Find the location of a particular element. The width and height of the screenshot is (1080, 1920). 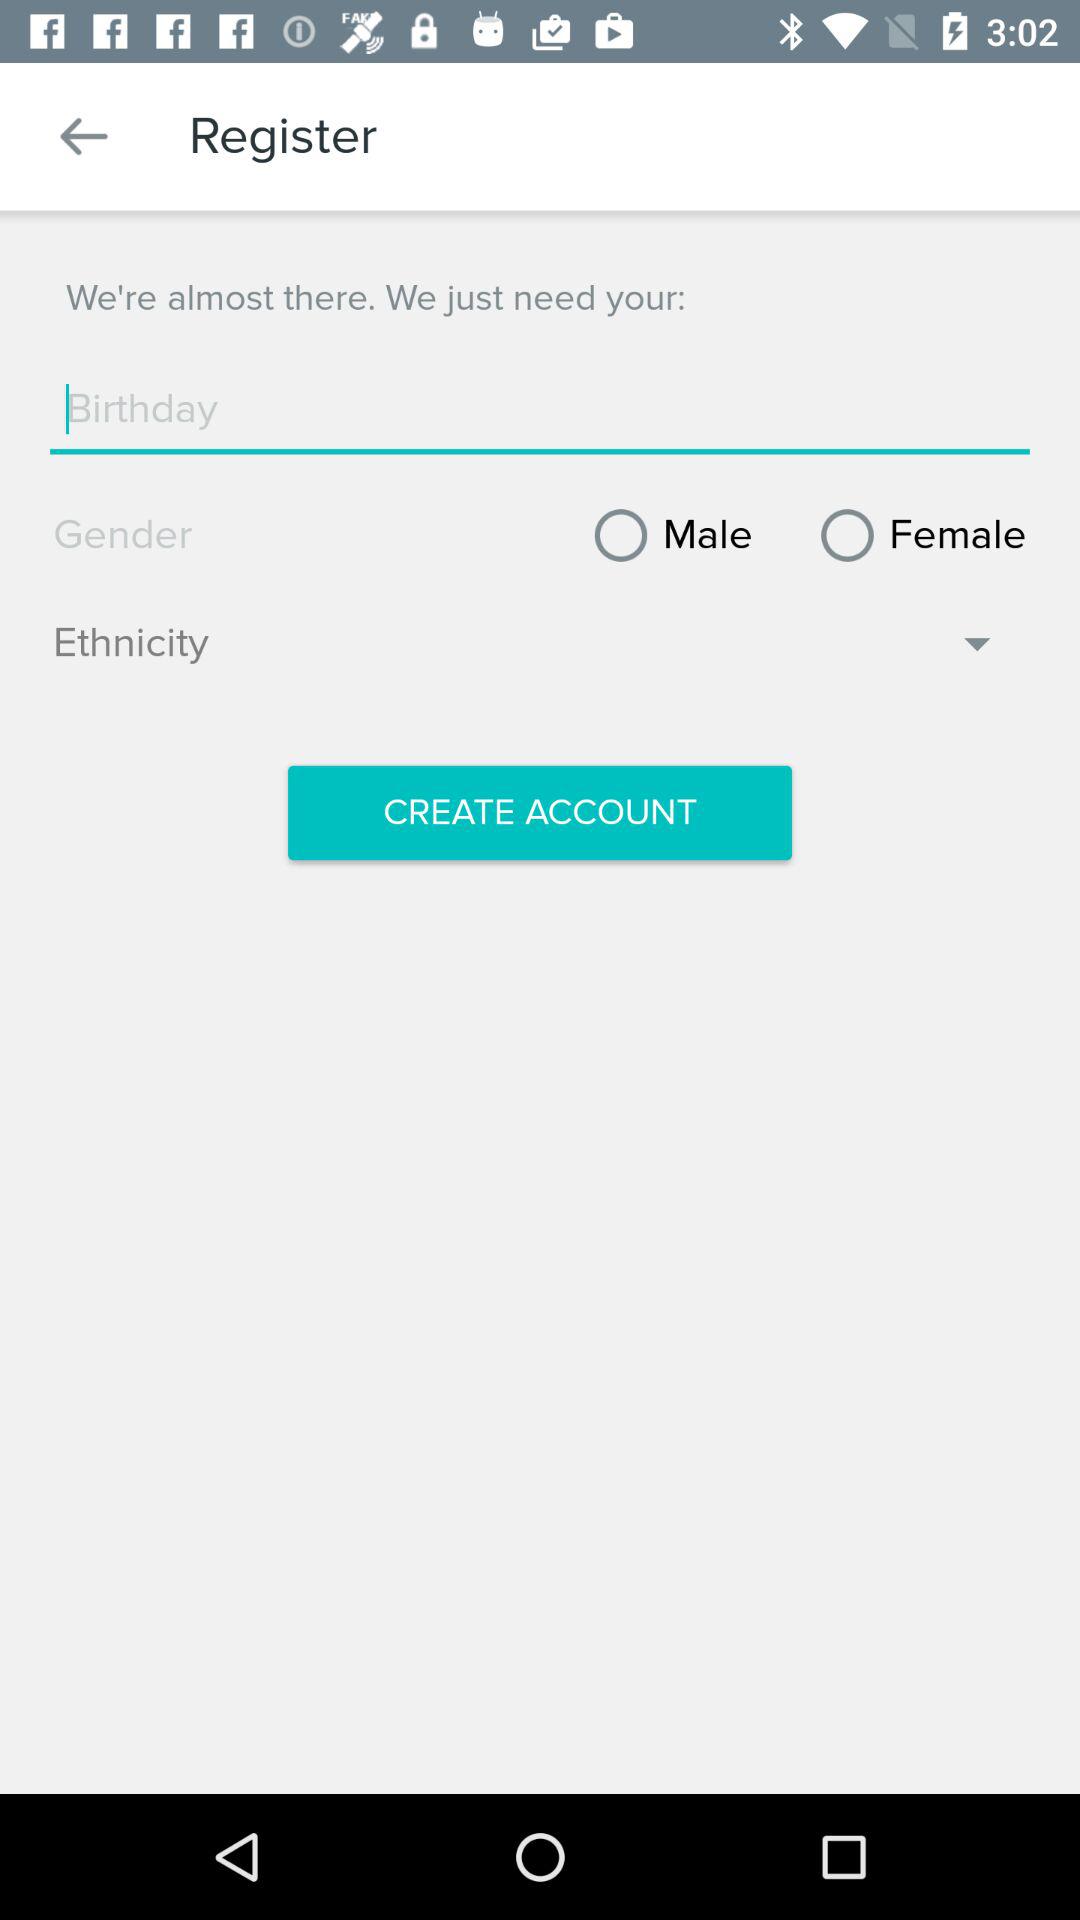

select create account is located at coordinates (540, 813).